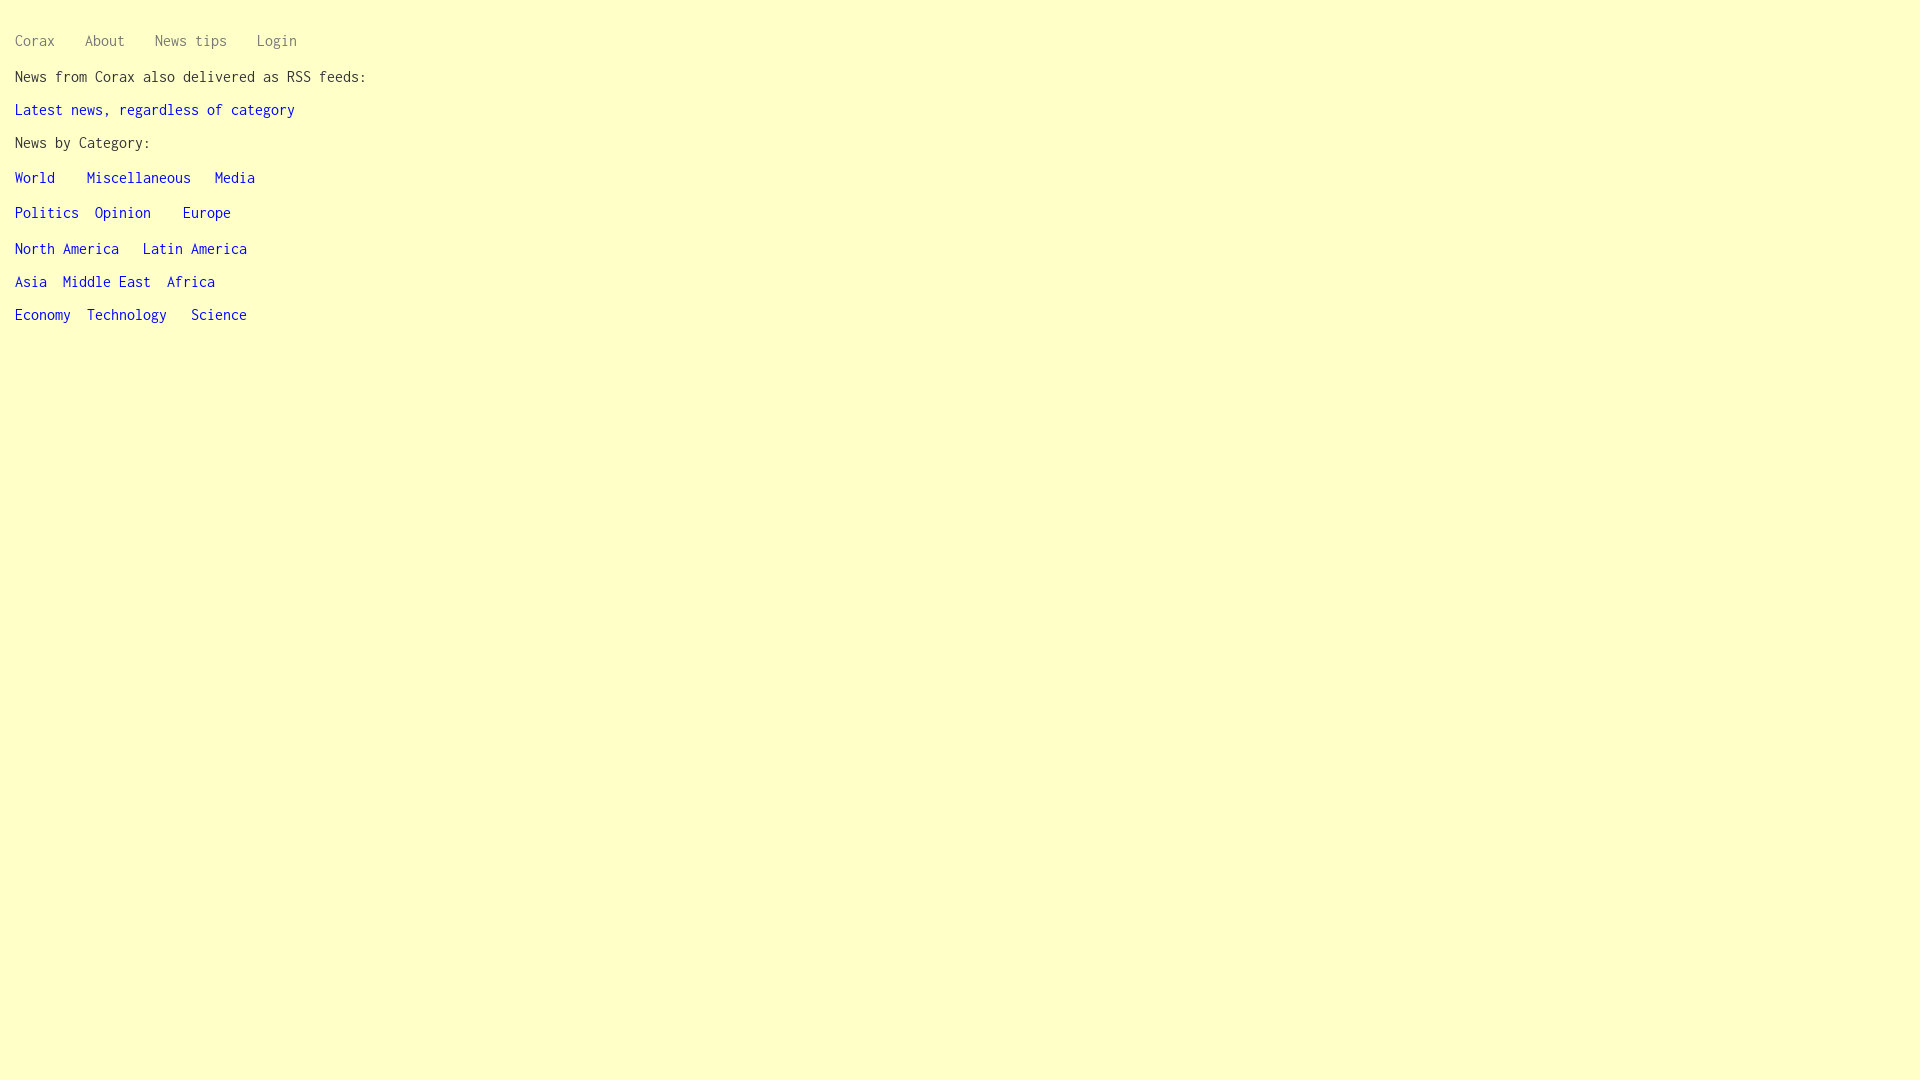 The height and width of the screenshot is (1080, 1920). I want to click on Africa, so click(191, 282).